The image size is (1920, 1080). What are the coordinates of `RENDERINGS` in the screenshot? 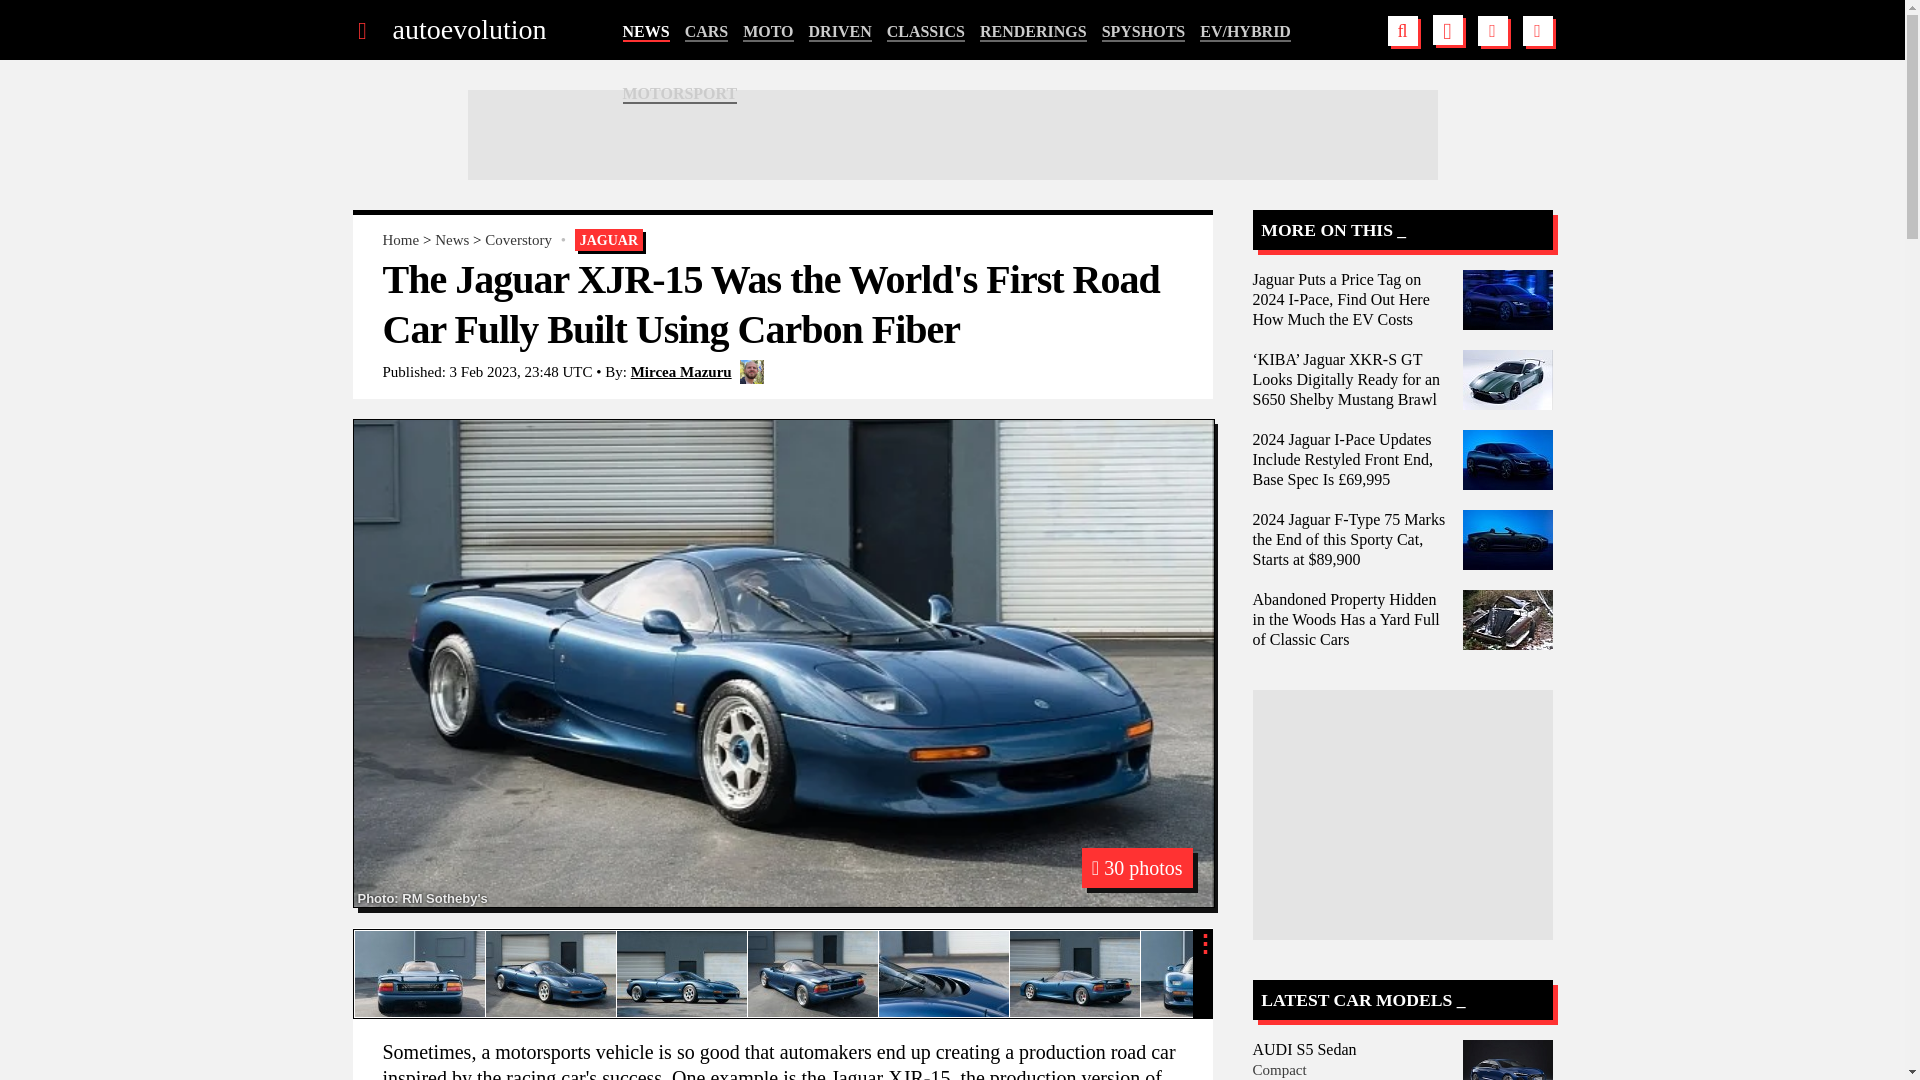 It's located at (1032, 32).